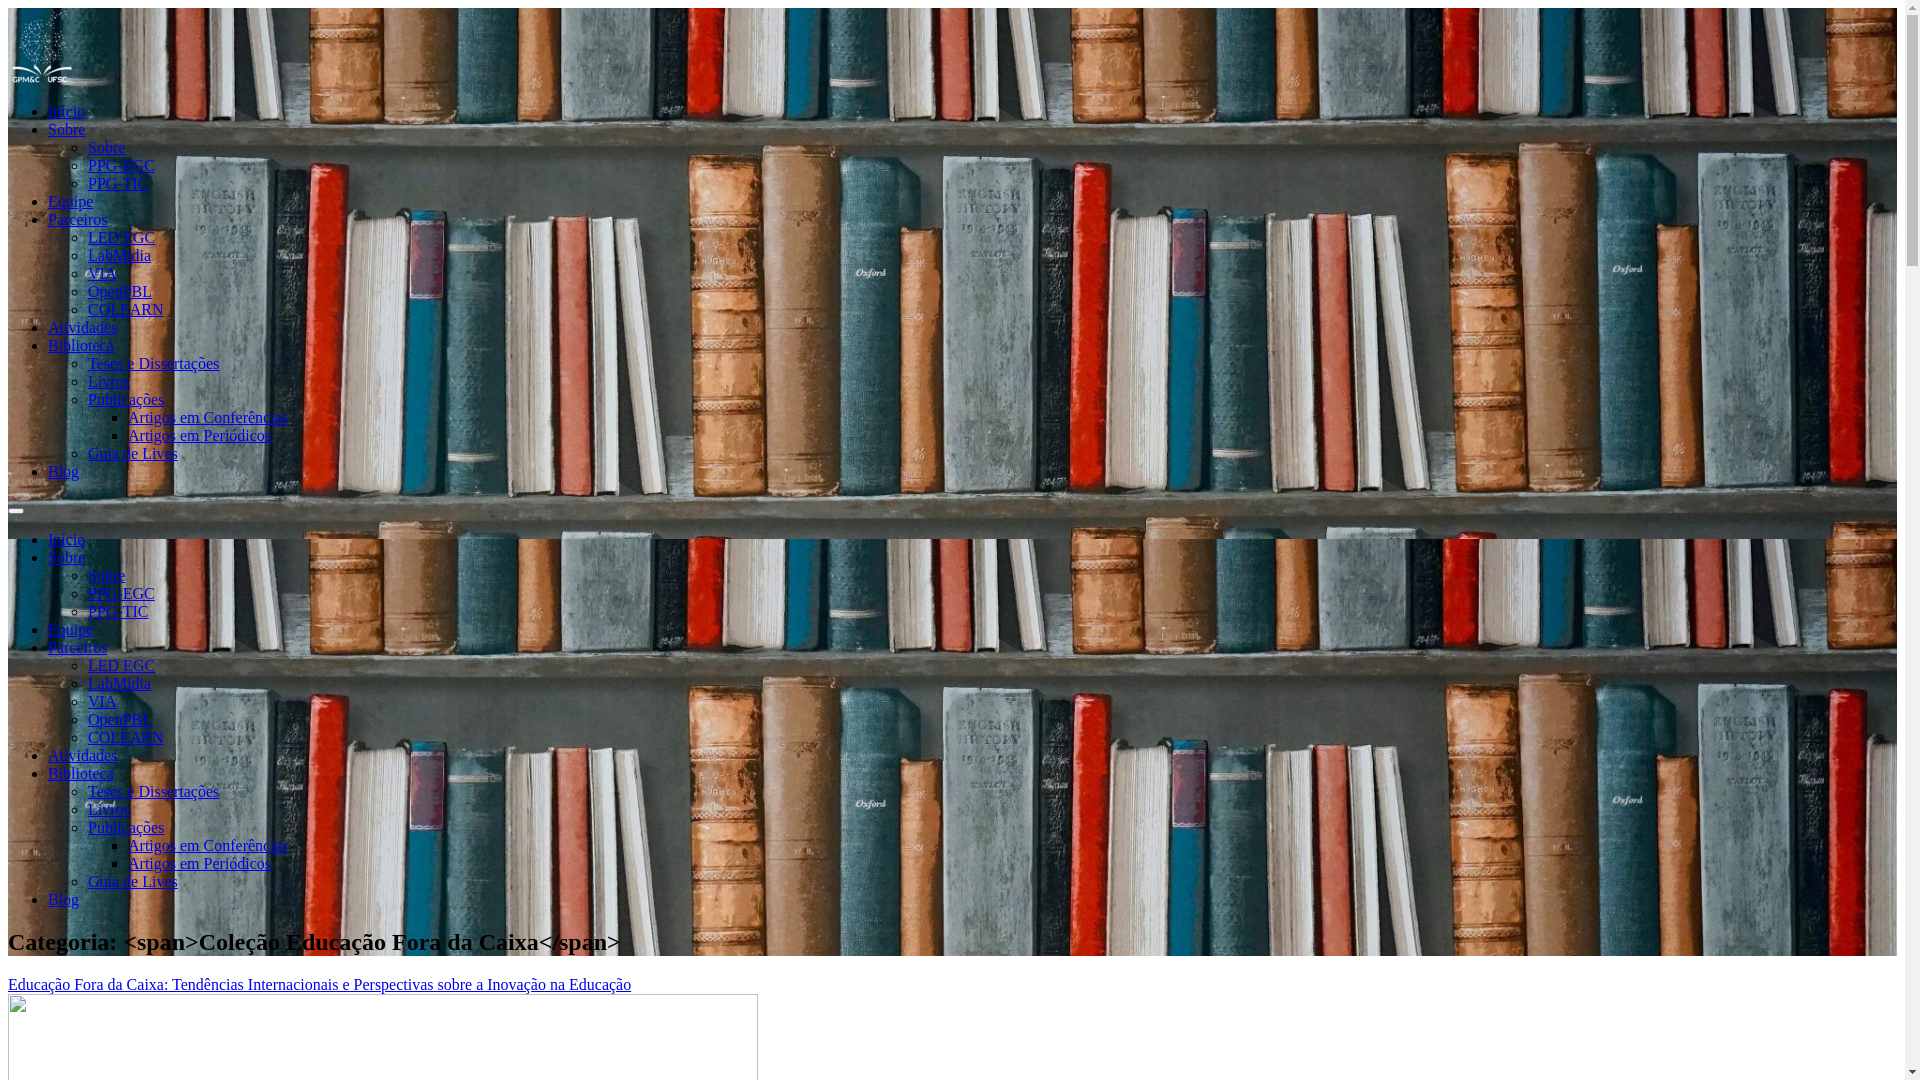  I want to click on Sobre, so click(106, 147).